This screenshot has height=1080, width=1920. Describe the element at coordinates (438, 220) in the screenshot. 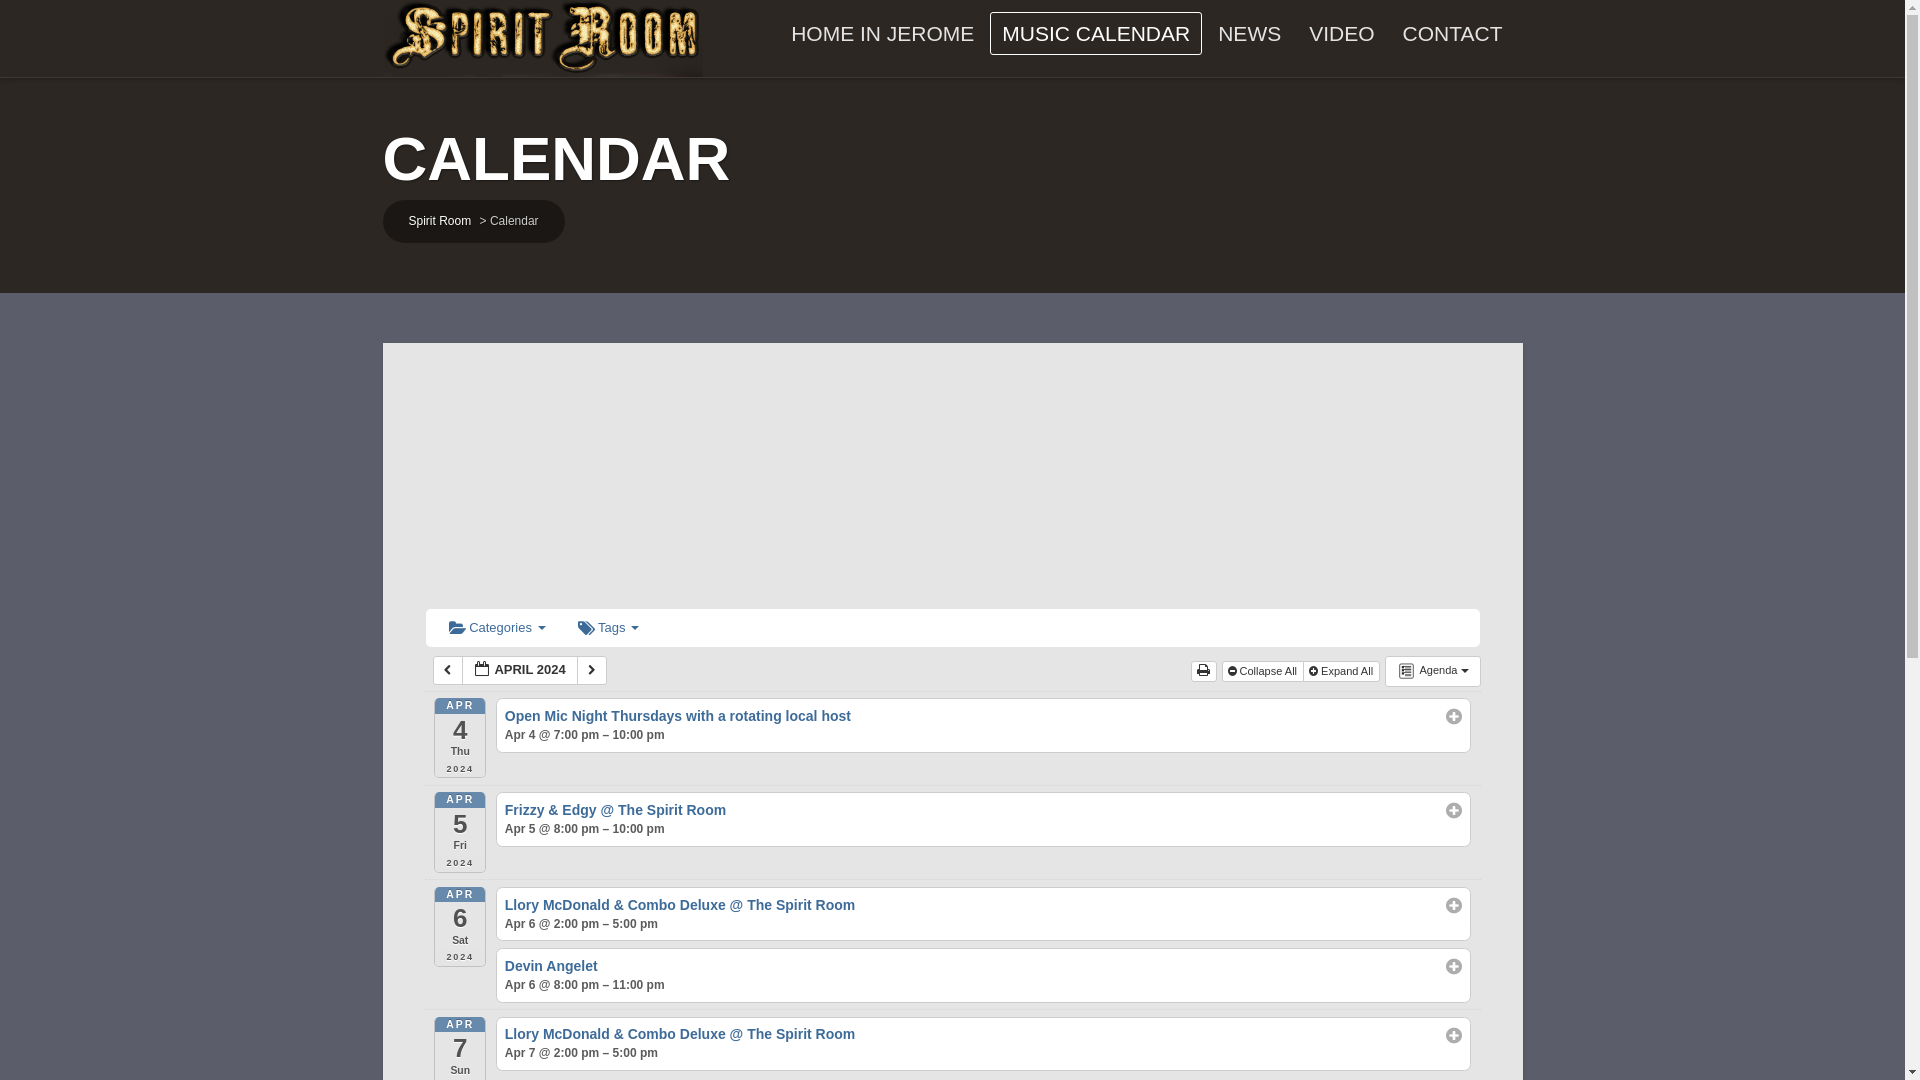

I see `Go to Spirit Room.` at that location.